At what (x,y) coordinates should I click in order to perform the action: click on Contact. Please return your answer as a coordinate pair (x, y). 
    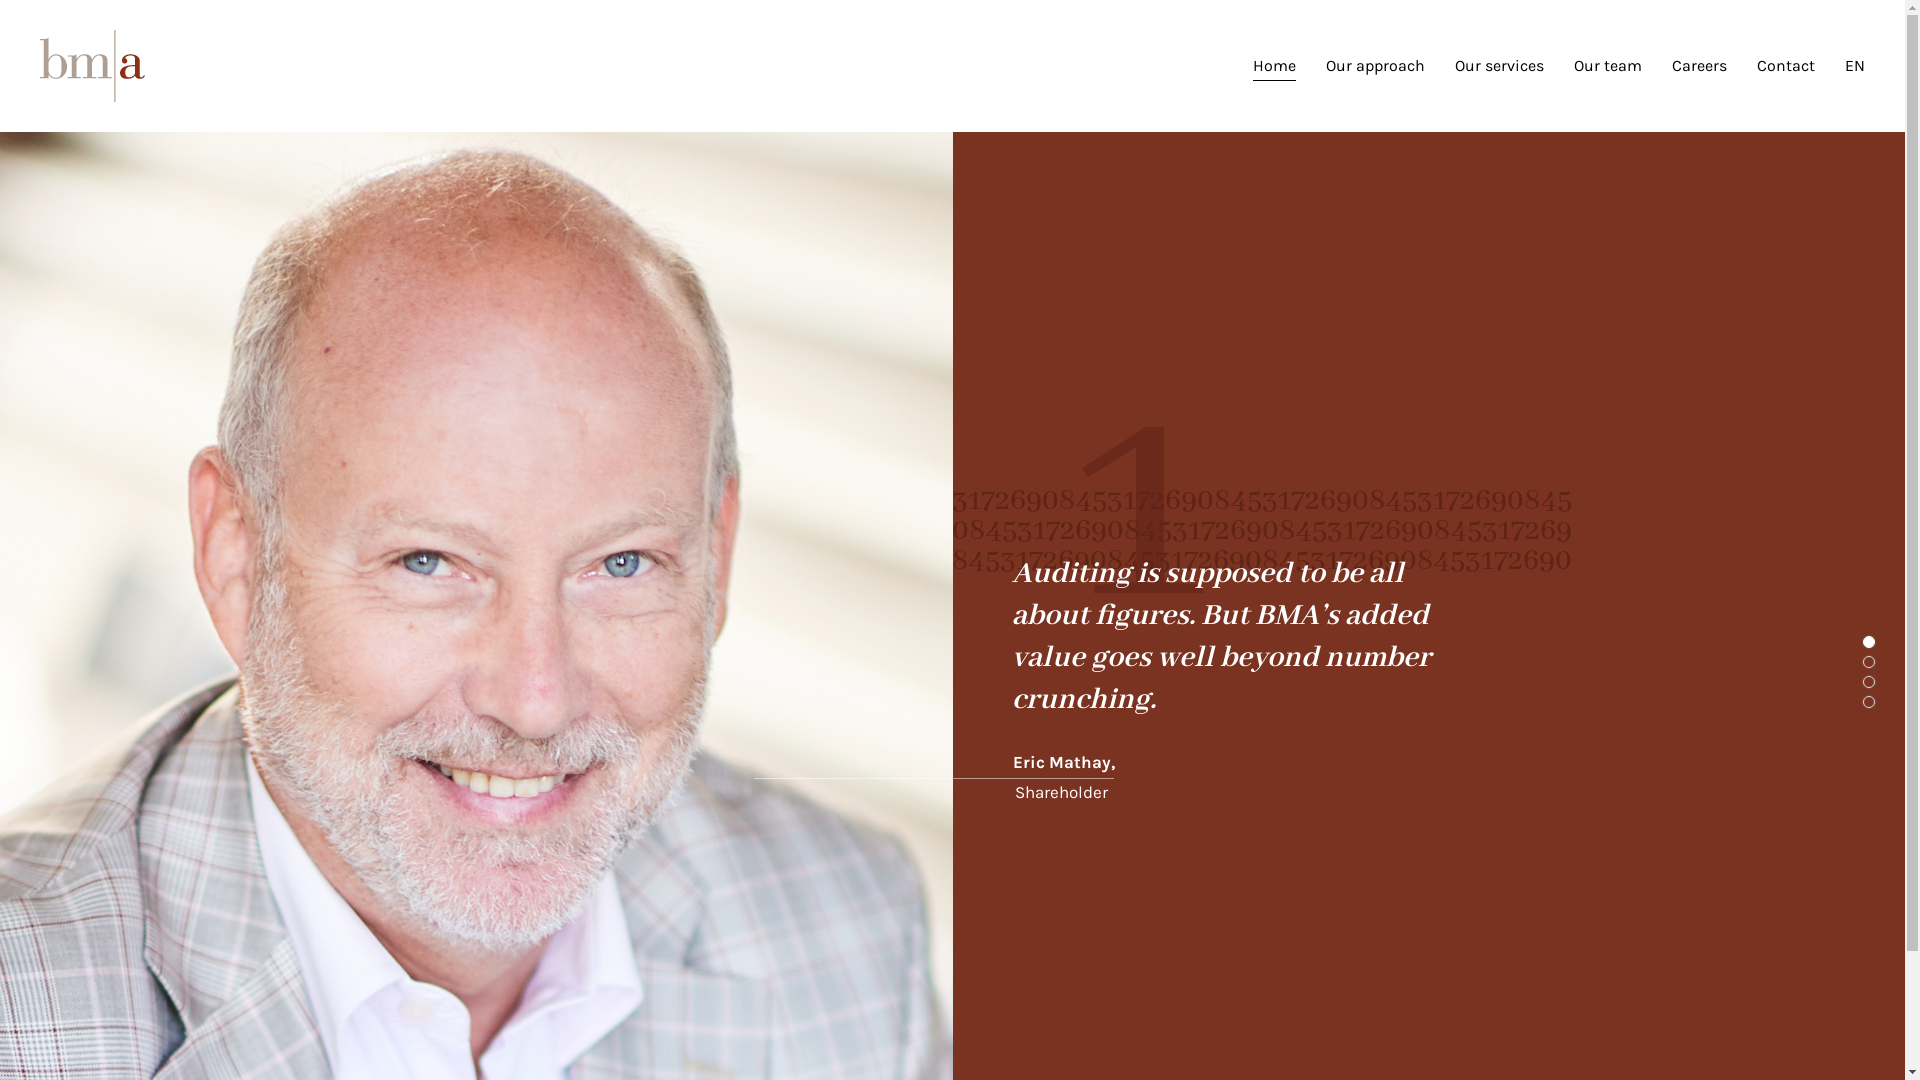
    Looking at the image, I should click on (1786, 66).